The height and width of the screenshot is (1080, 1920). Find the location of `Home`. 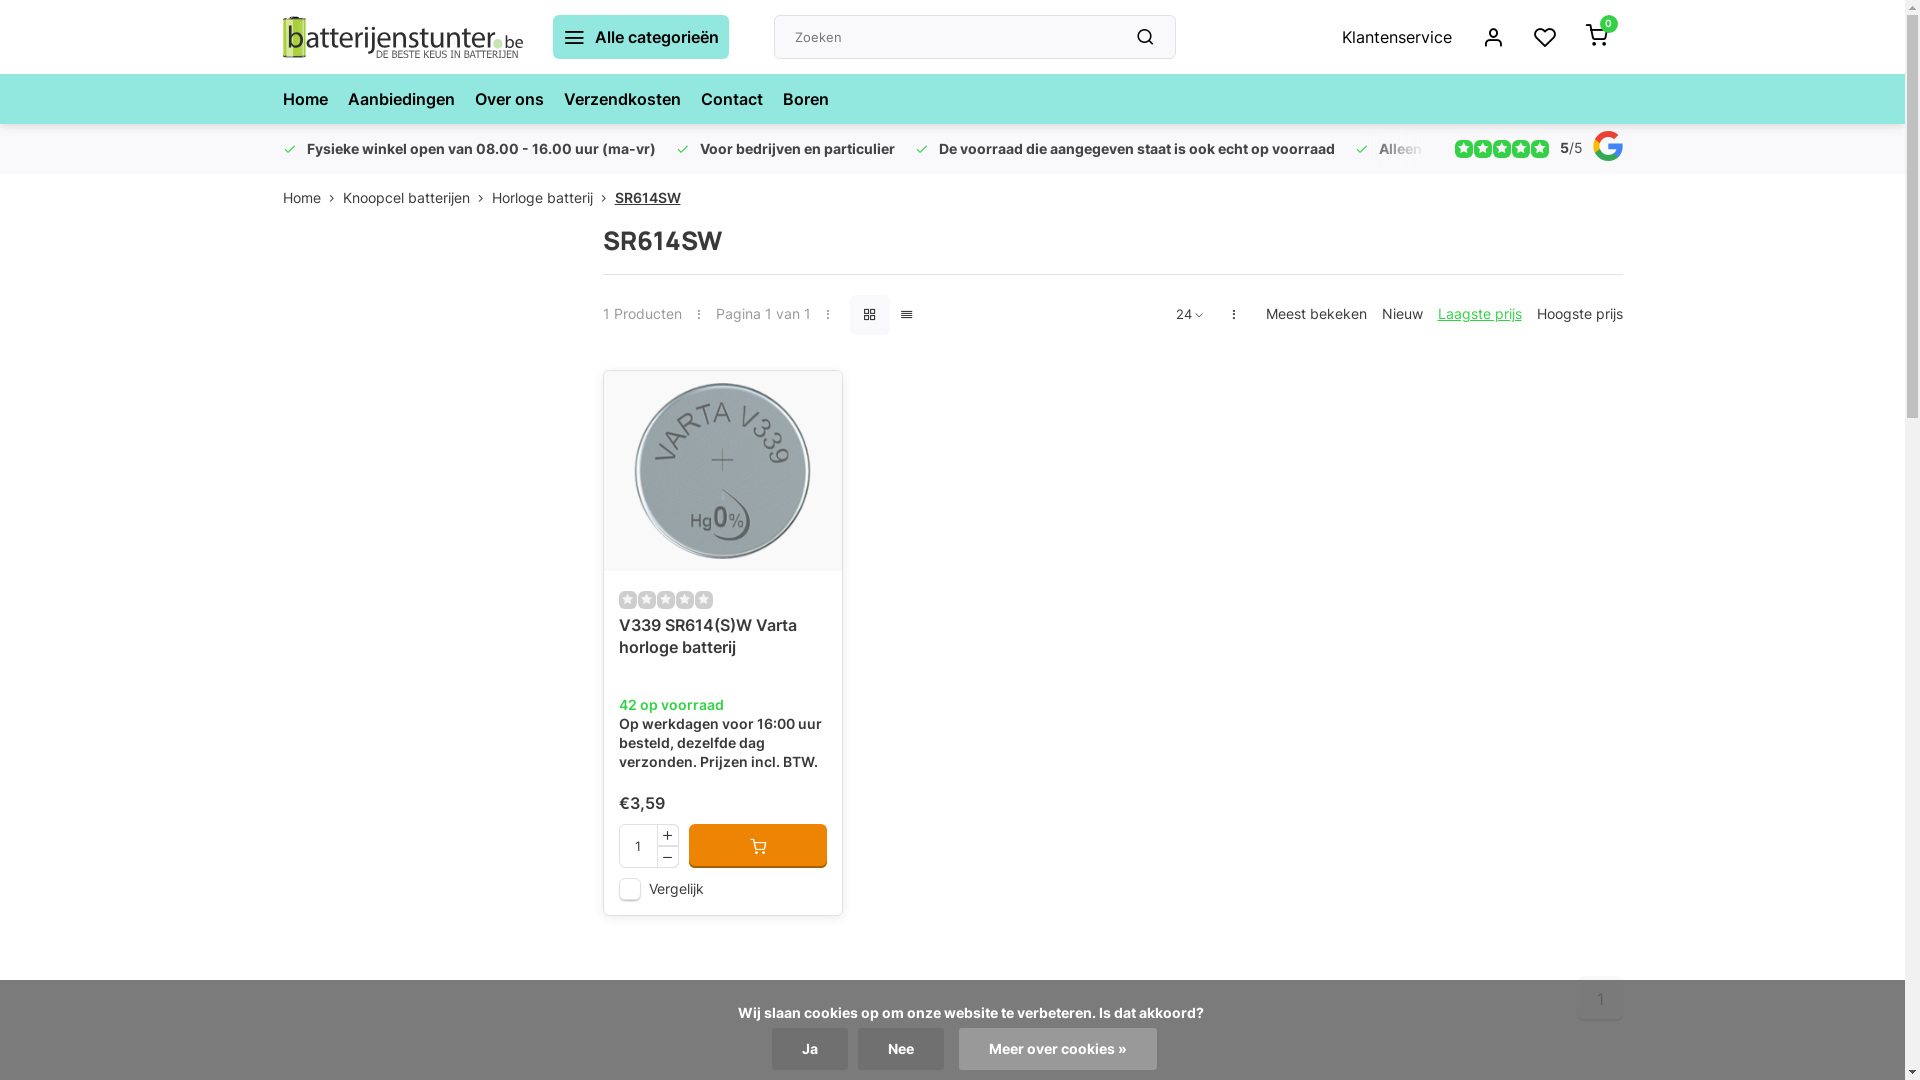

Home is located at coordinates (312, 198).